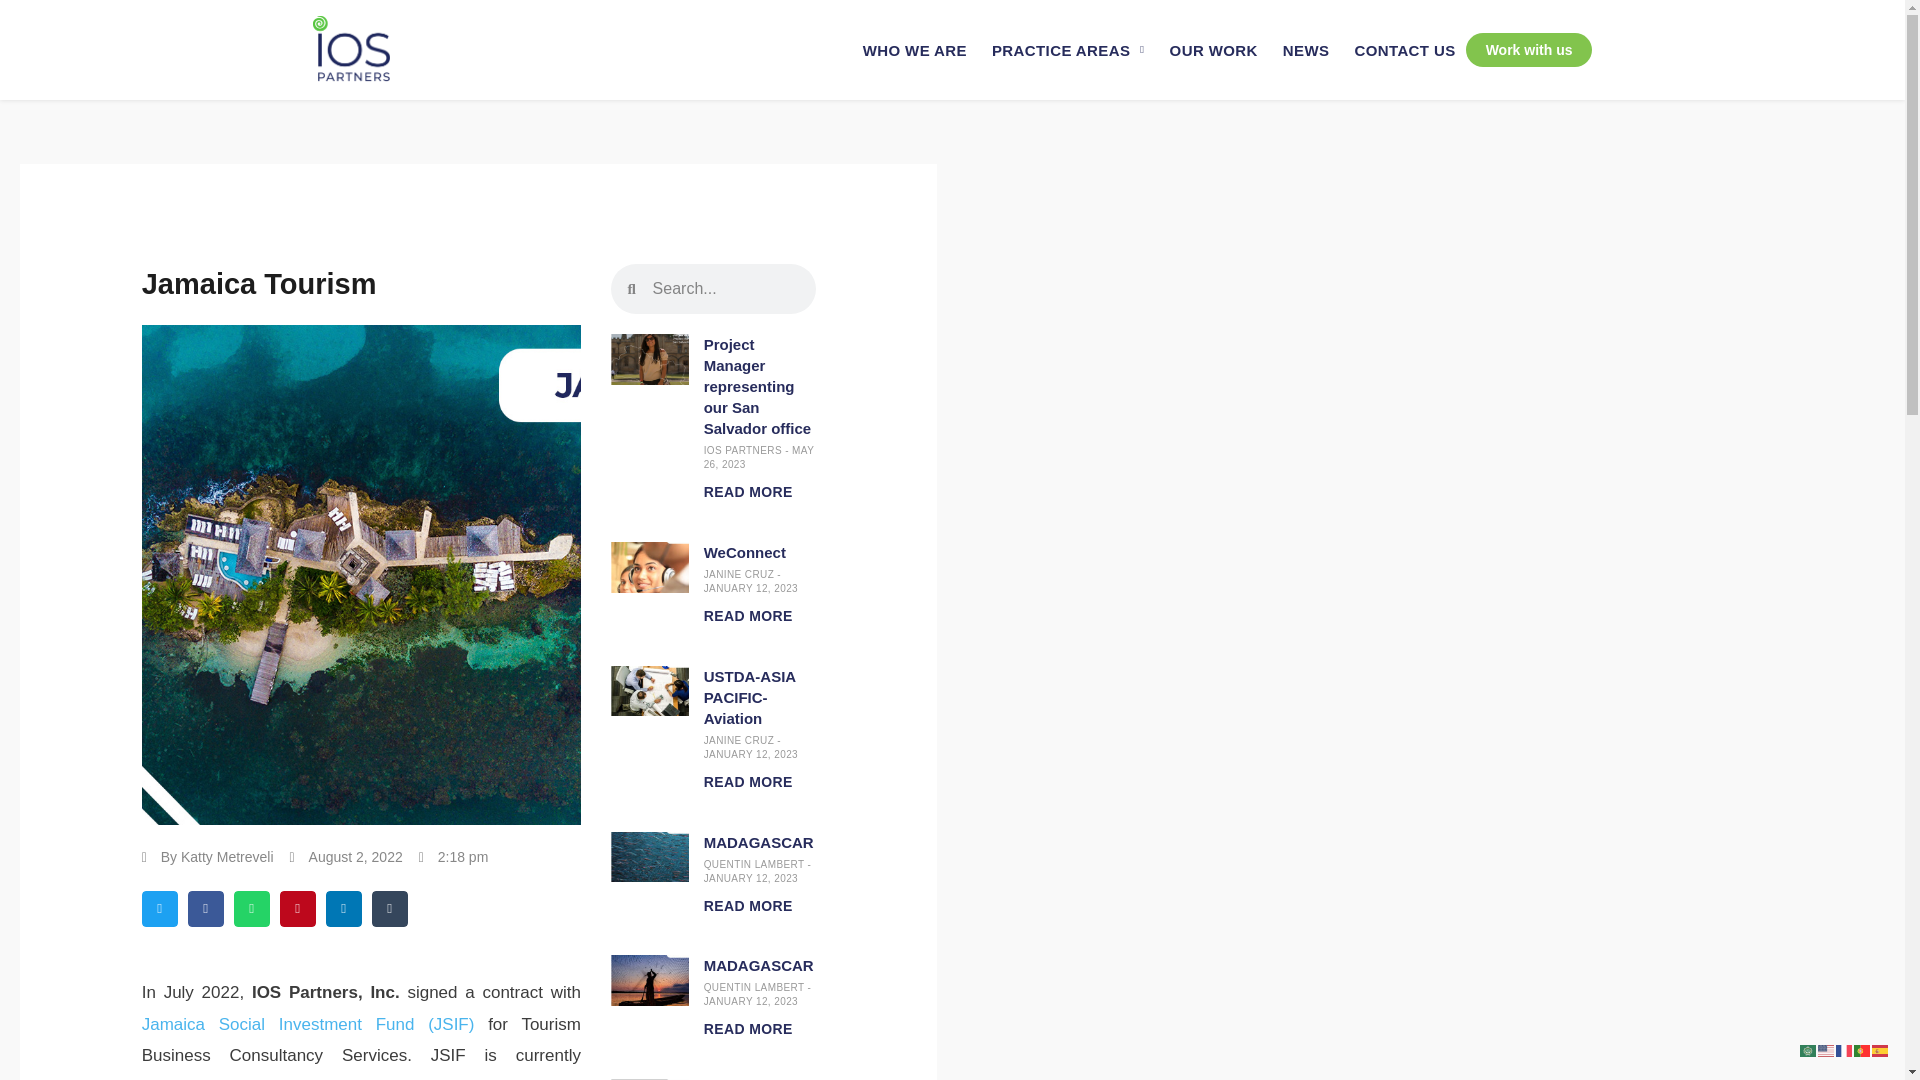 This screenshot has width=1920, height=1080. What do you see at coordinates (1404, 49) in the screenshot?
I see `CONTACT US` at bounding box center [1404, 49].